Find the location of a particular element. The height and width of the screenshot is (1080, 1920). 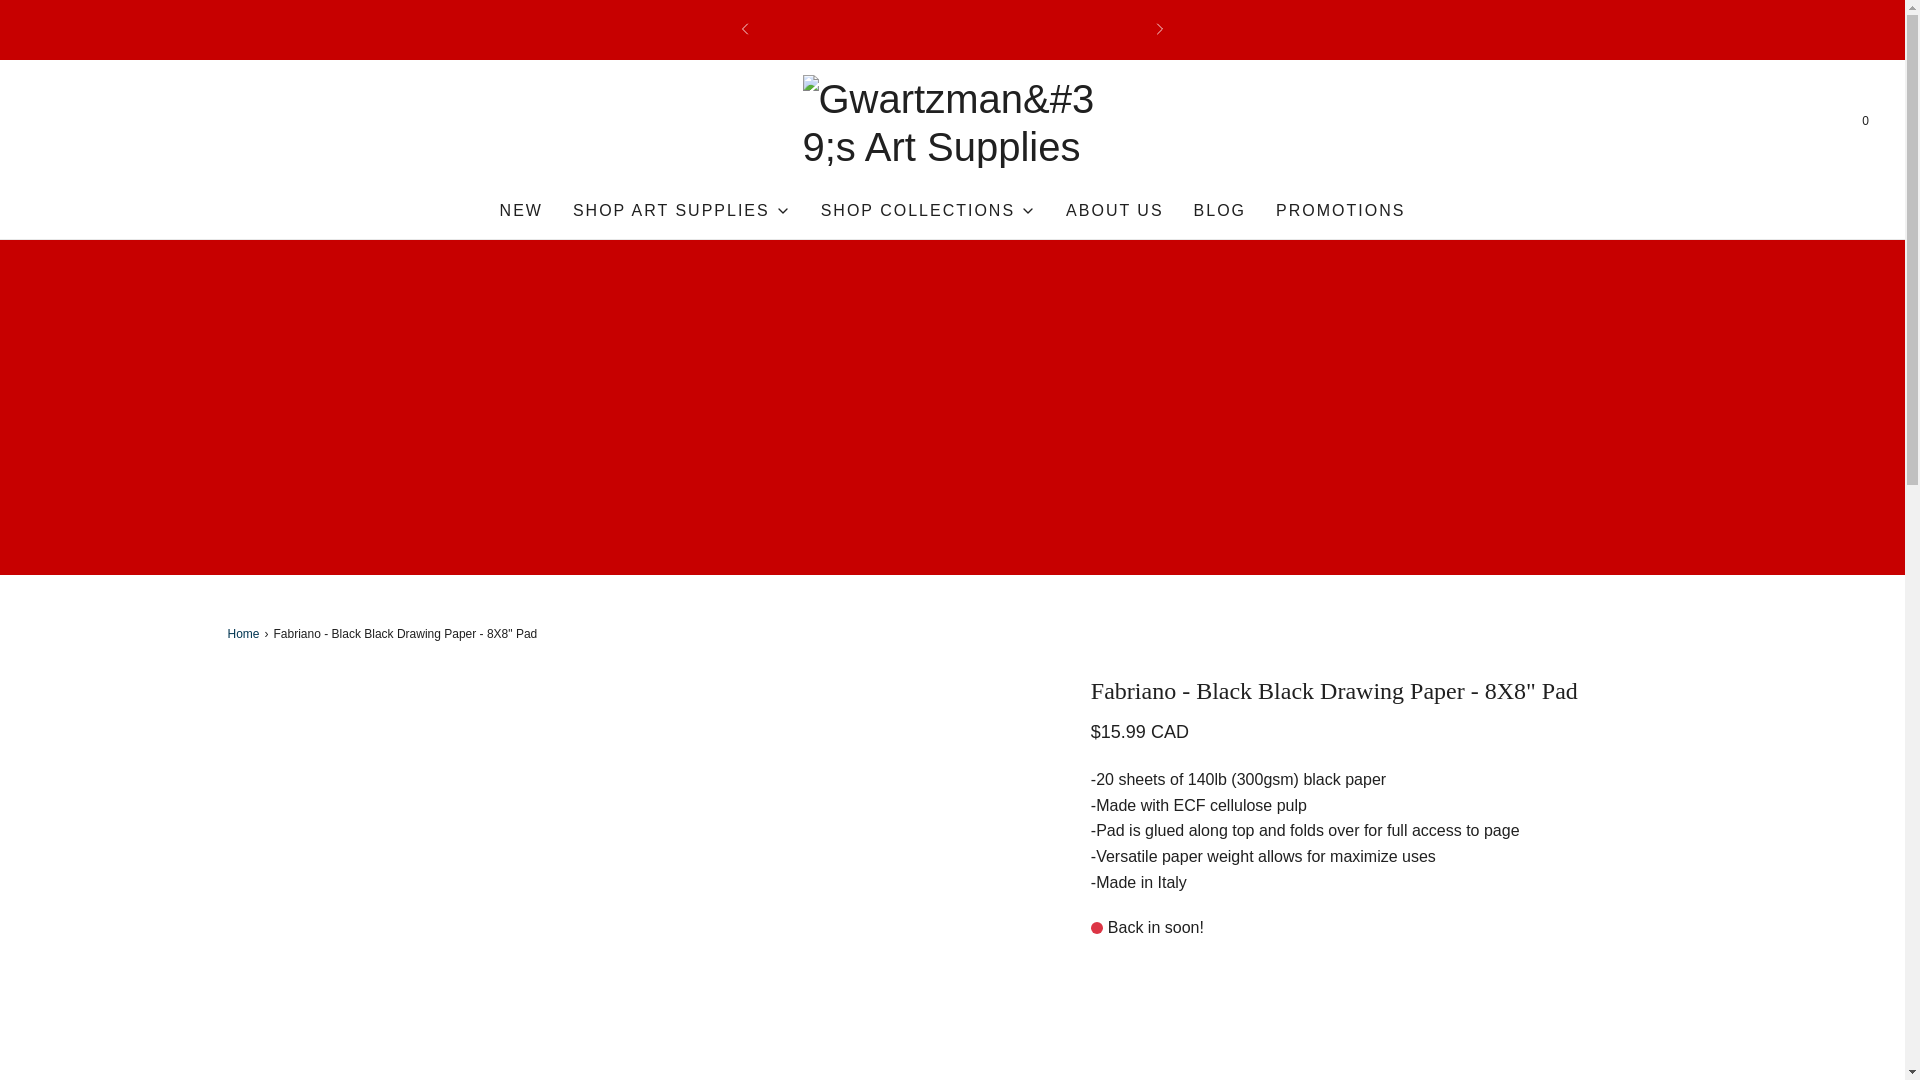

Back to the frontpage is located at coordinates (246, 634).